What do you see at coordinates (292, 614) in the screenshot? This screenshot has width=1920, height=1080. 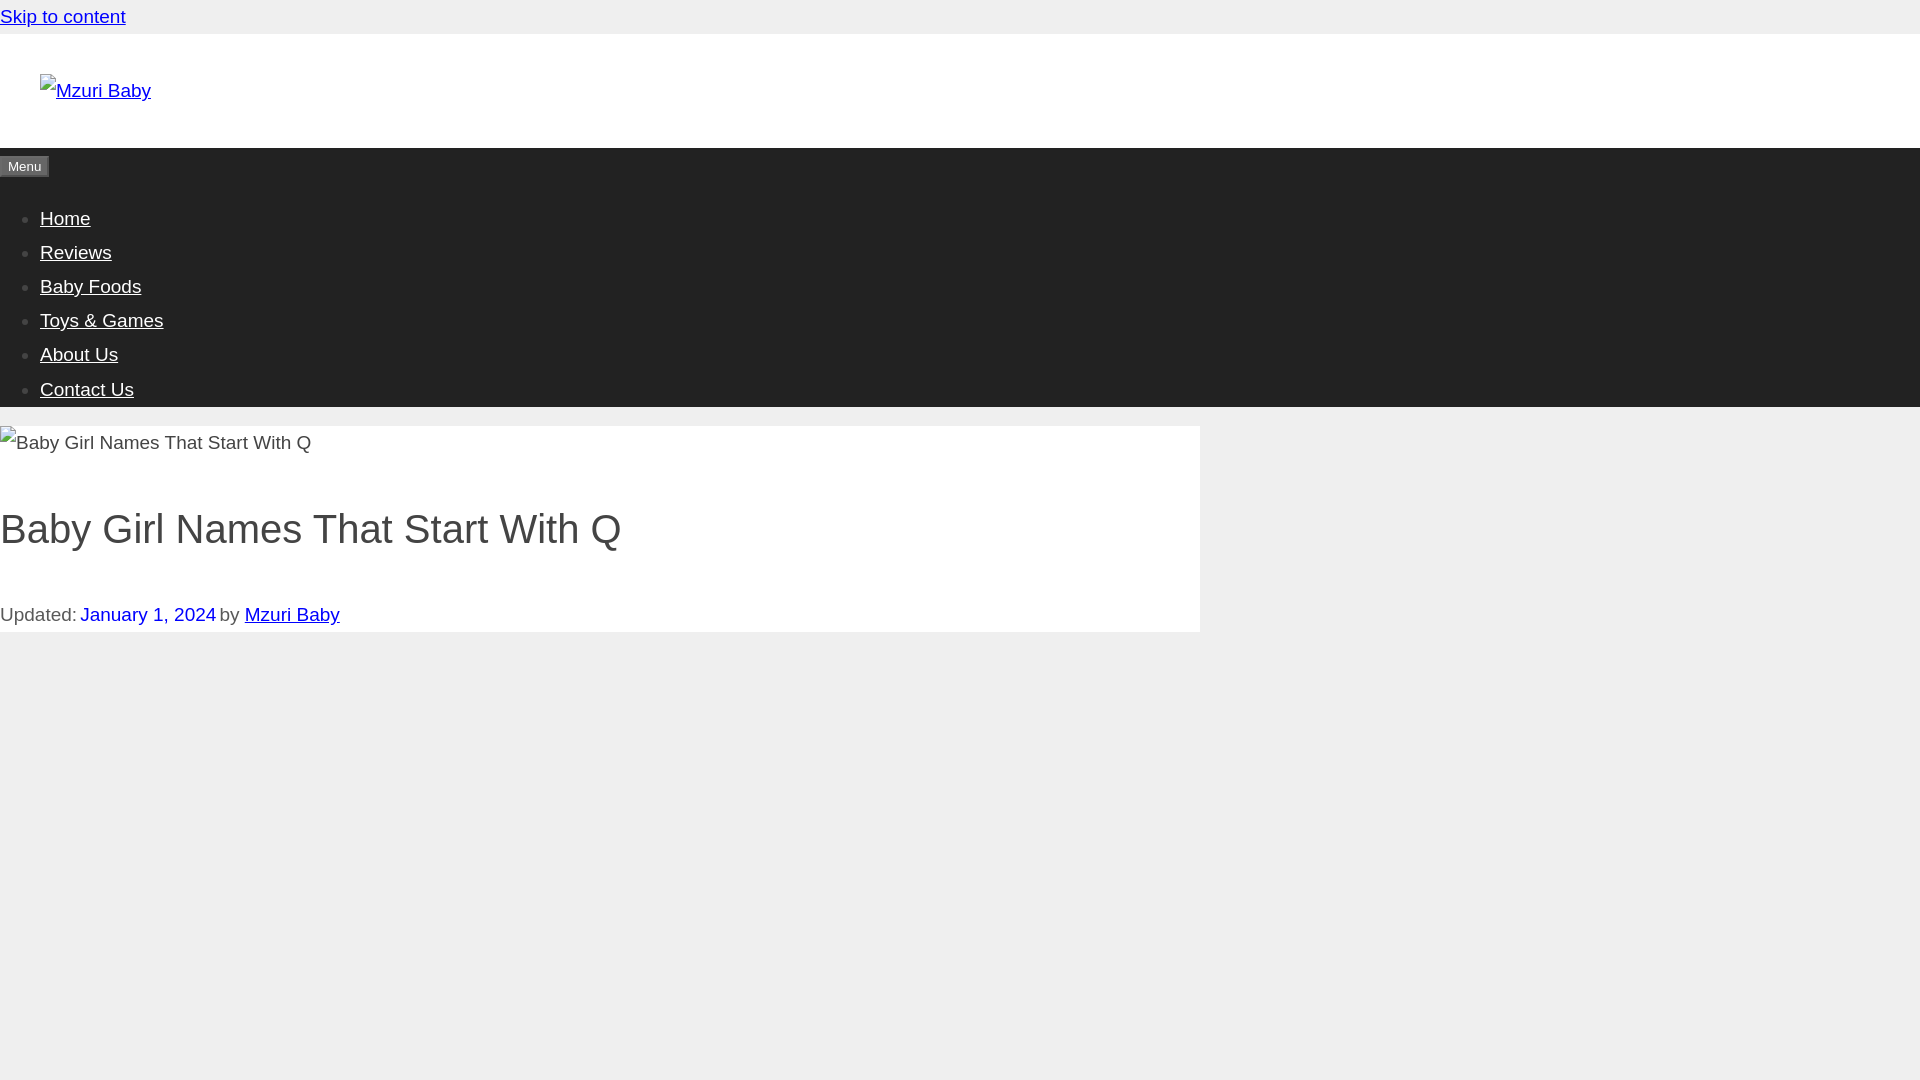 I see `Mzuri Baby` at bounding box center [292, 614].